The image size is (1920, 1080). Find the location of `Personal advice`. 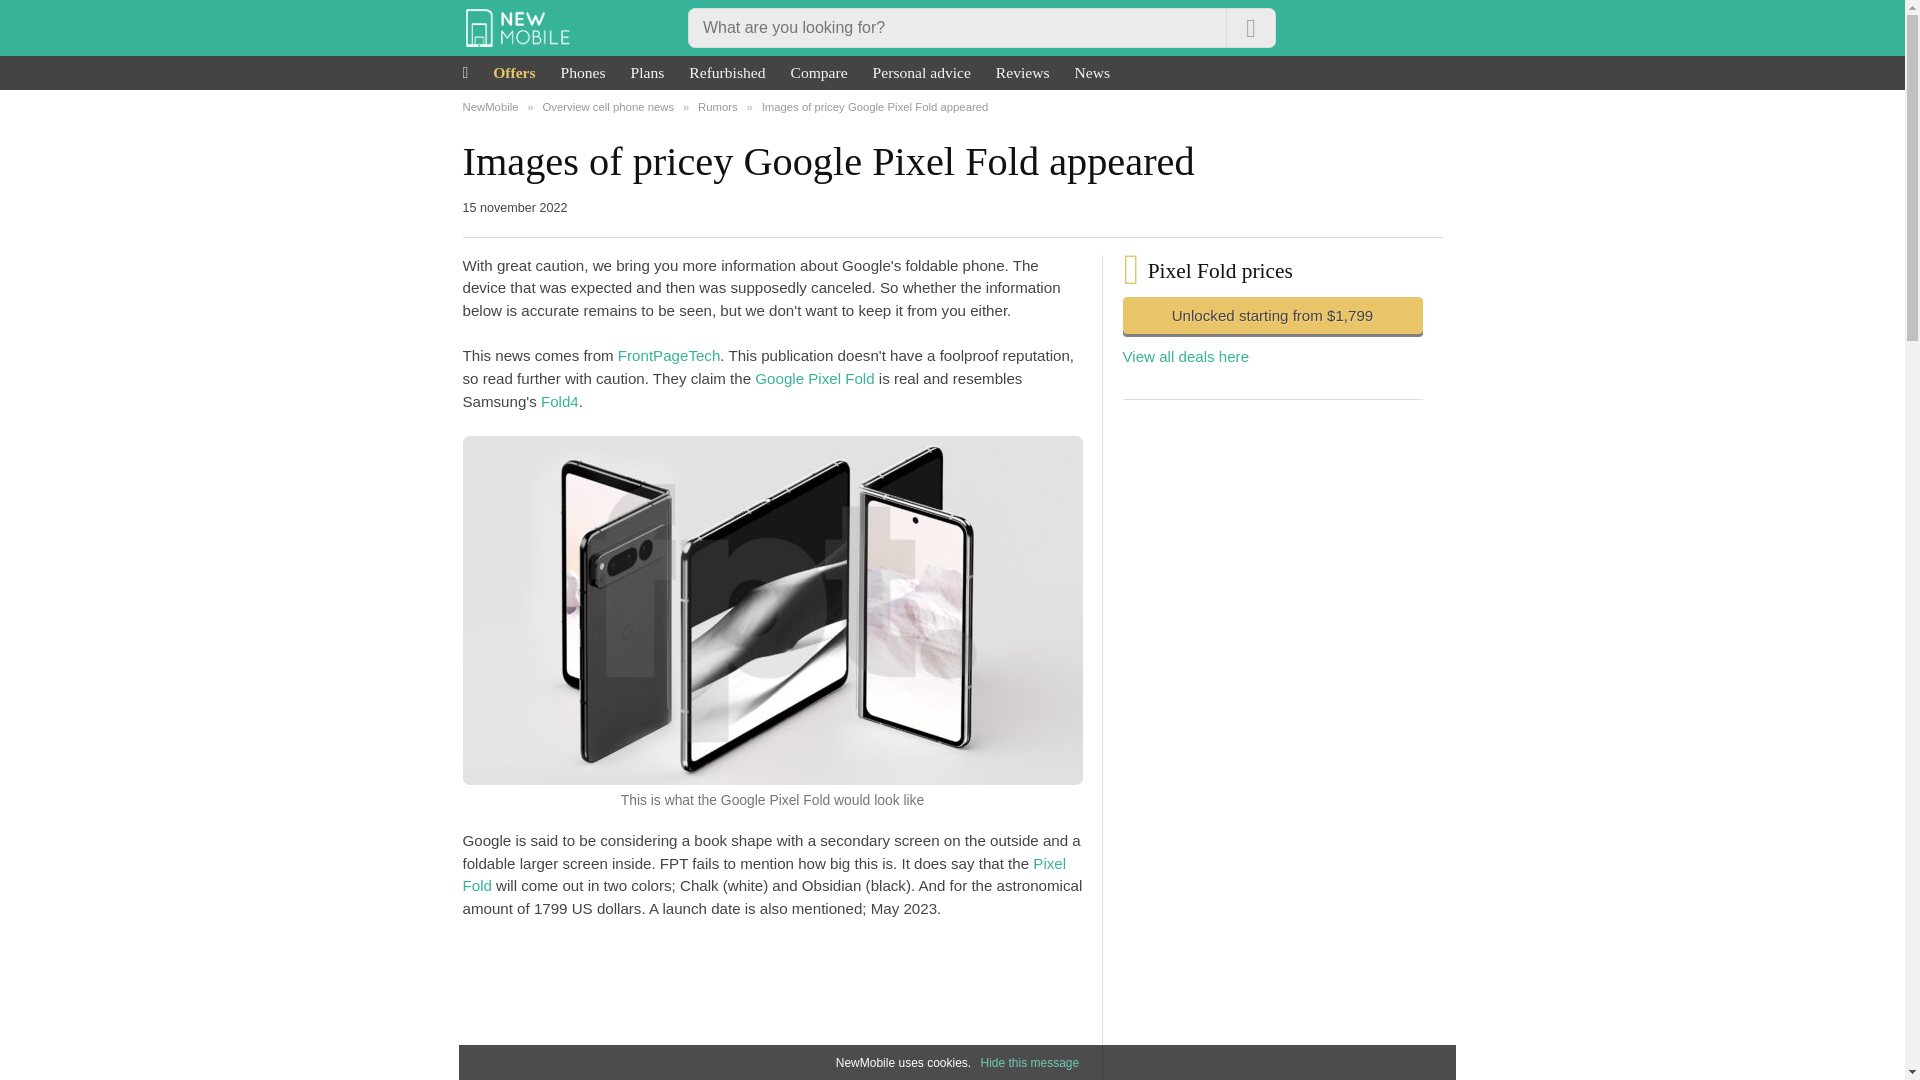

Personal advice is located at coordinates (922, 72).